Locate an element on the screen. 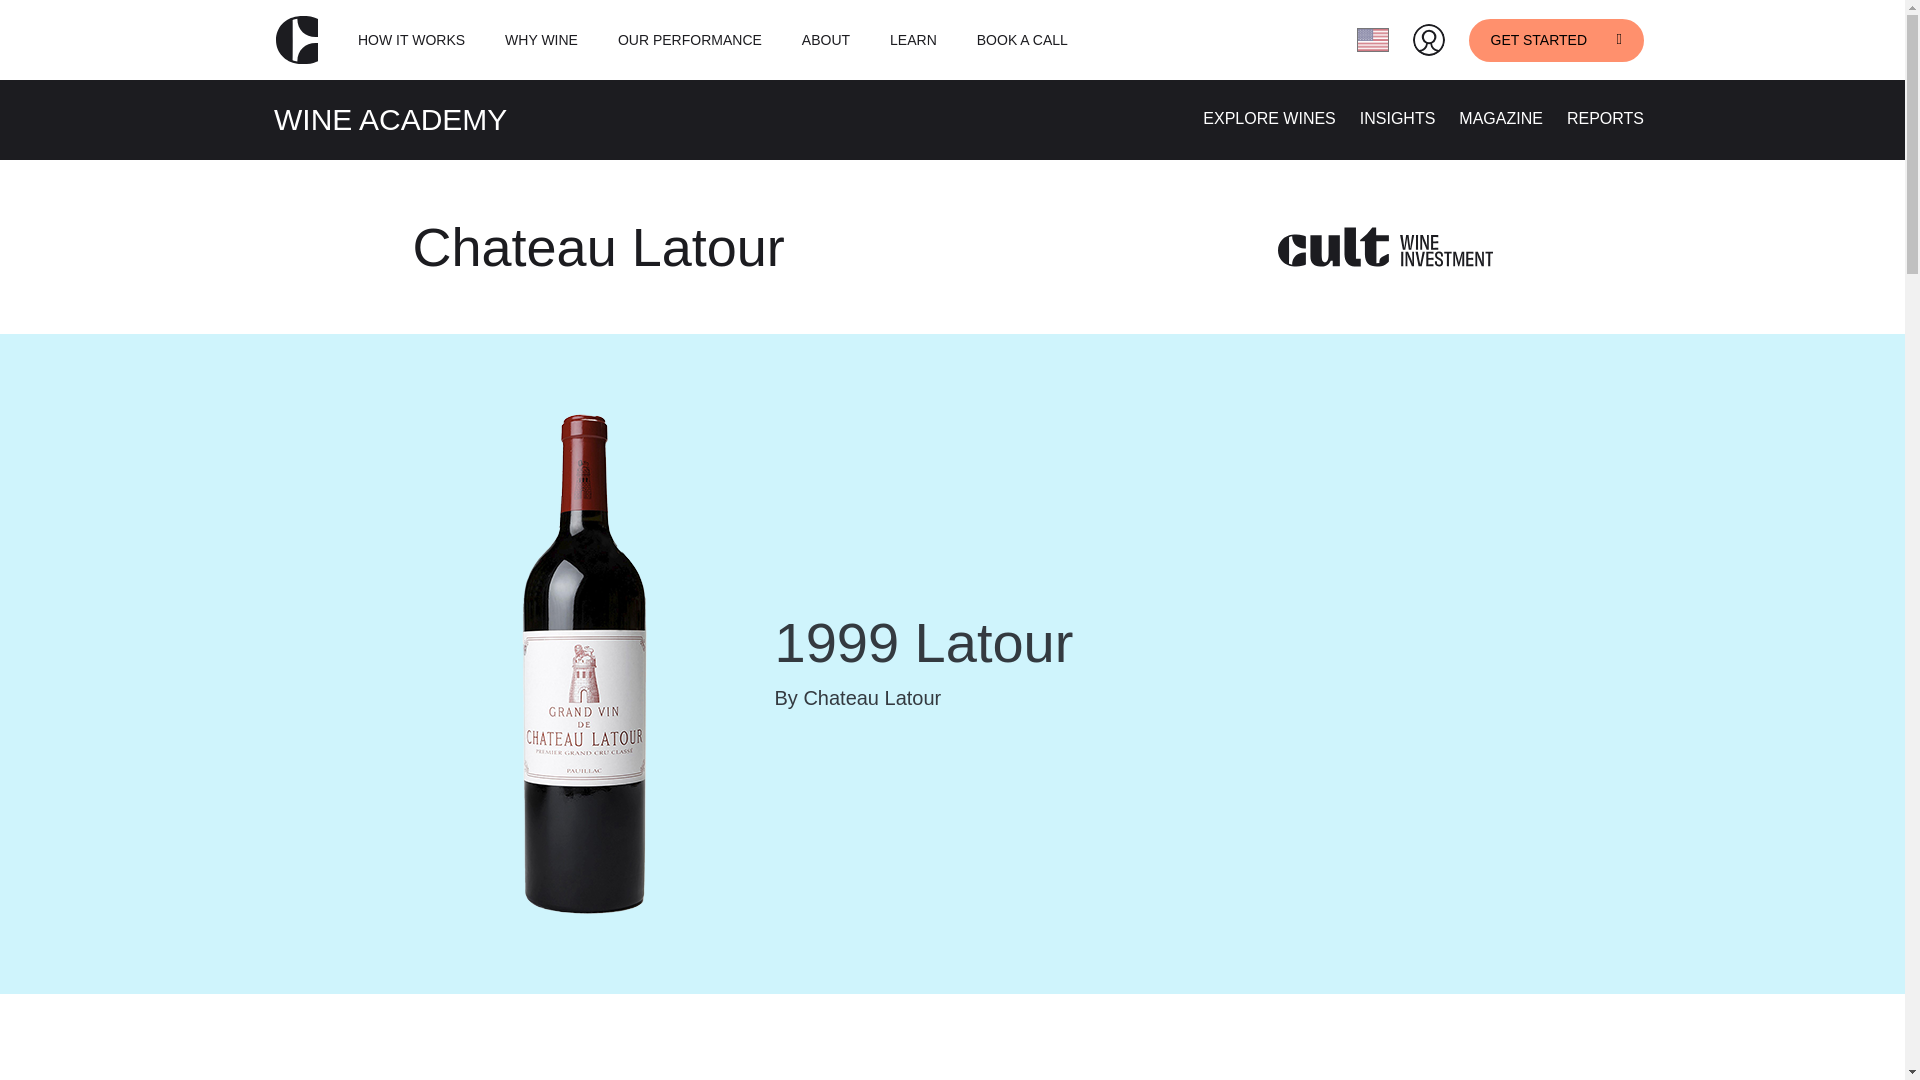 The height and width of the screenshot is (1080, 1920). Chateau Latour is located at coordinates (598, 246).